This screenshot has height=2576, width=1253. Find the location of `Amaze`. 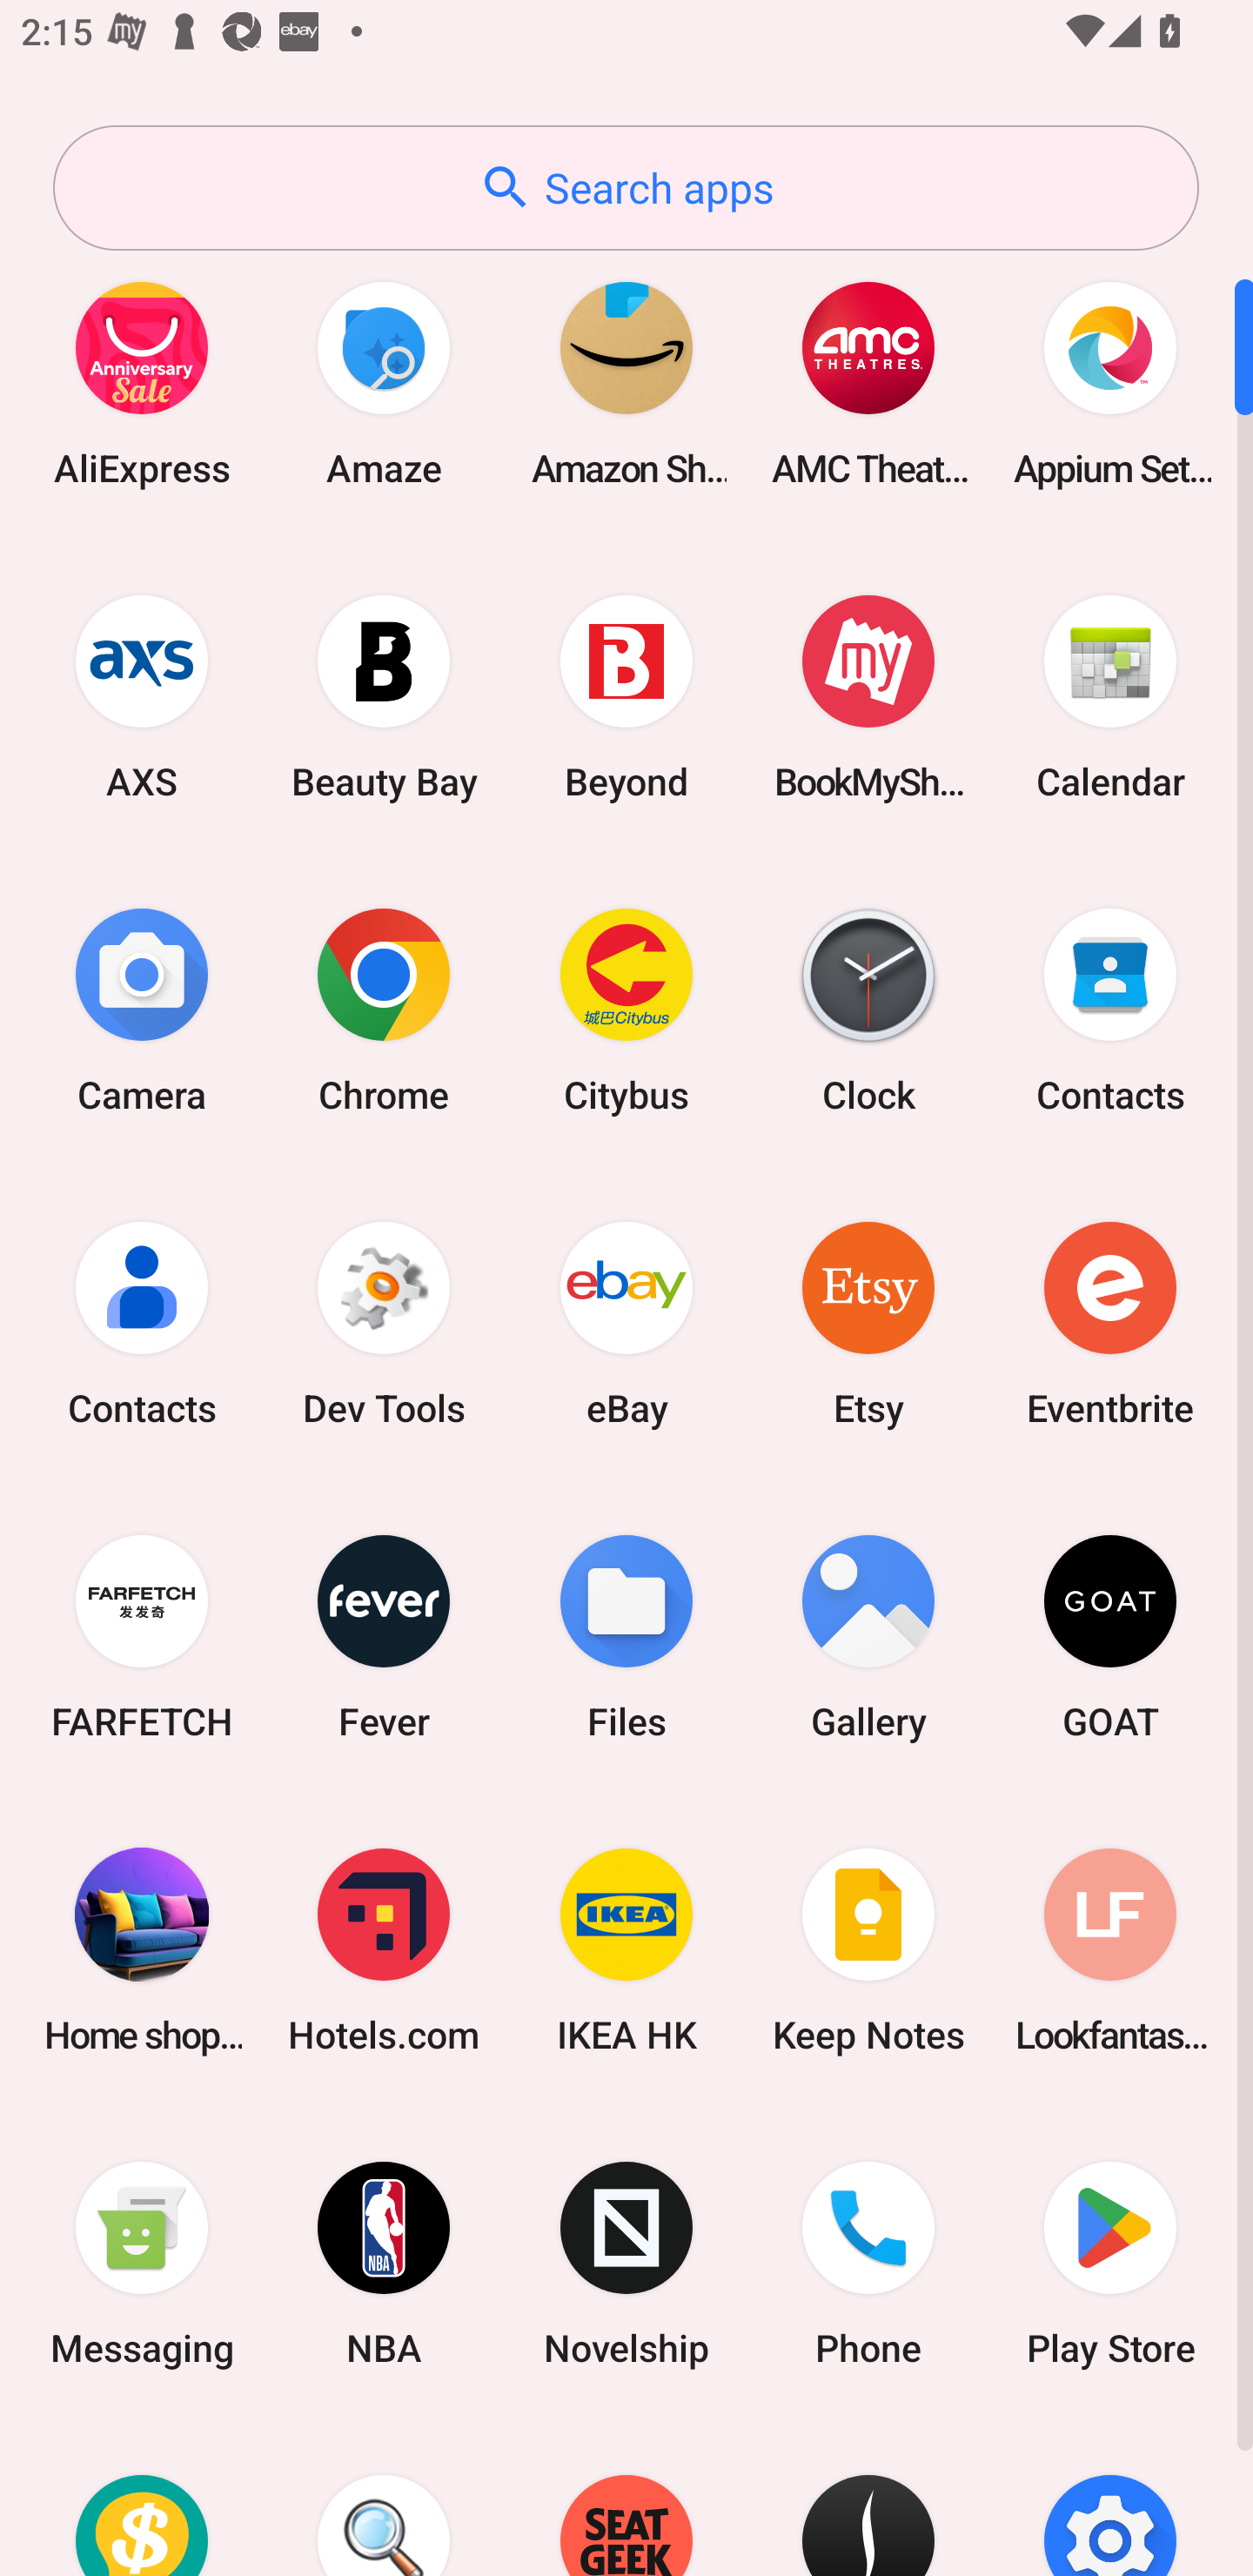

Amaze is located at coordinates (384, 383).